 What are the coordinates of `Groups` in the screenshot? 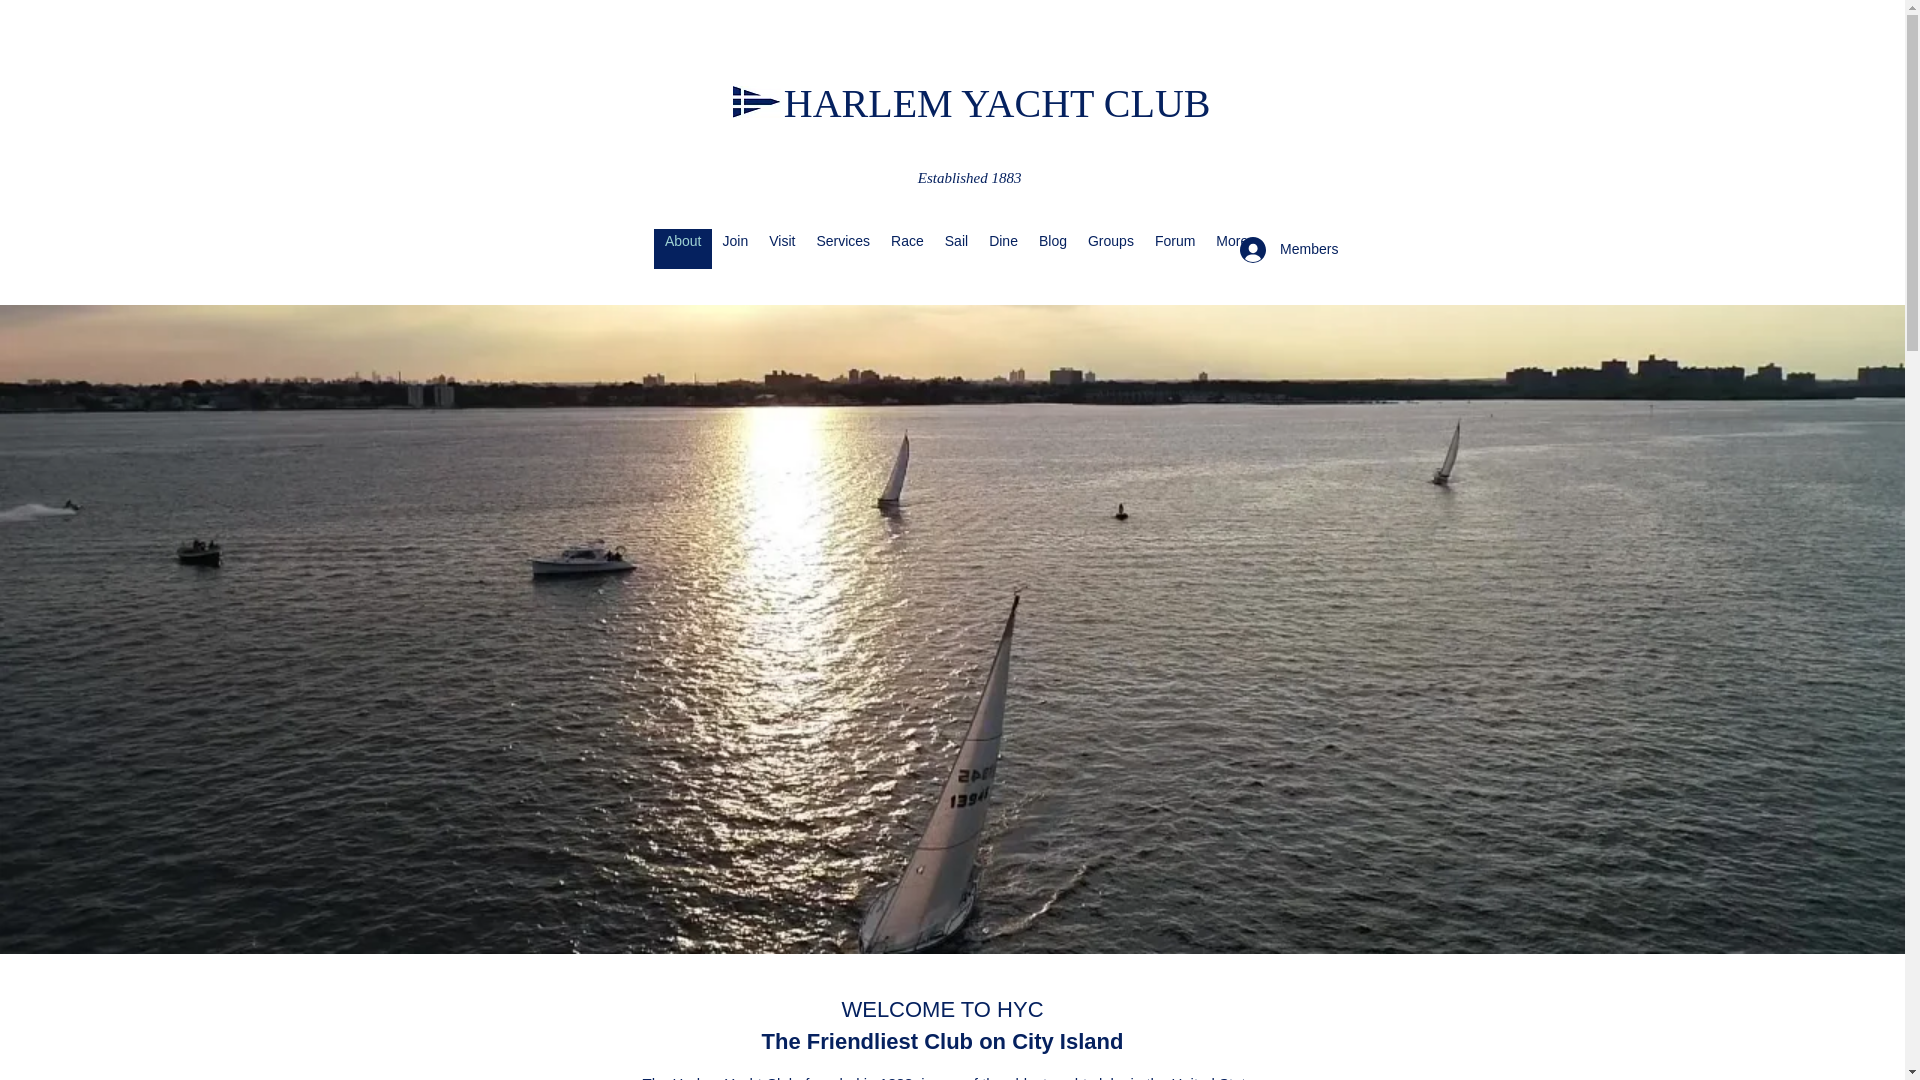 It's located at (1110, 248).